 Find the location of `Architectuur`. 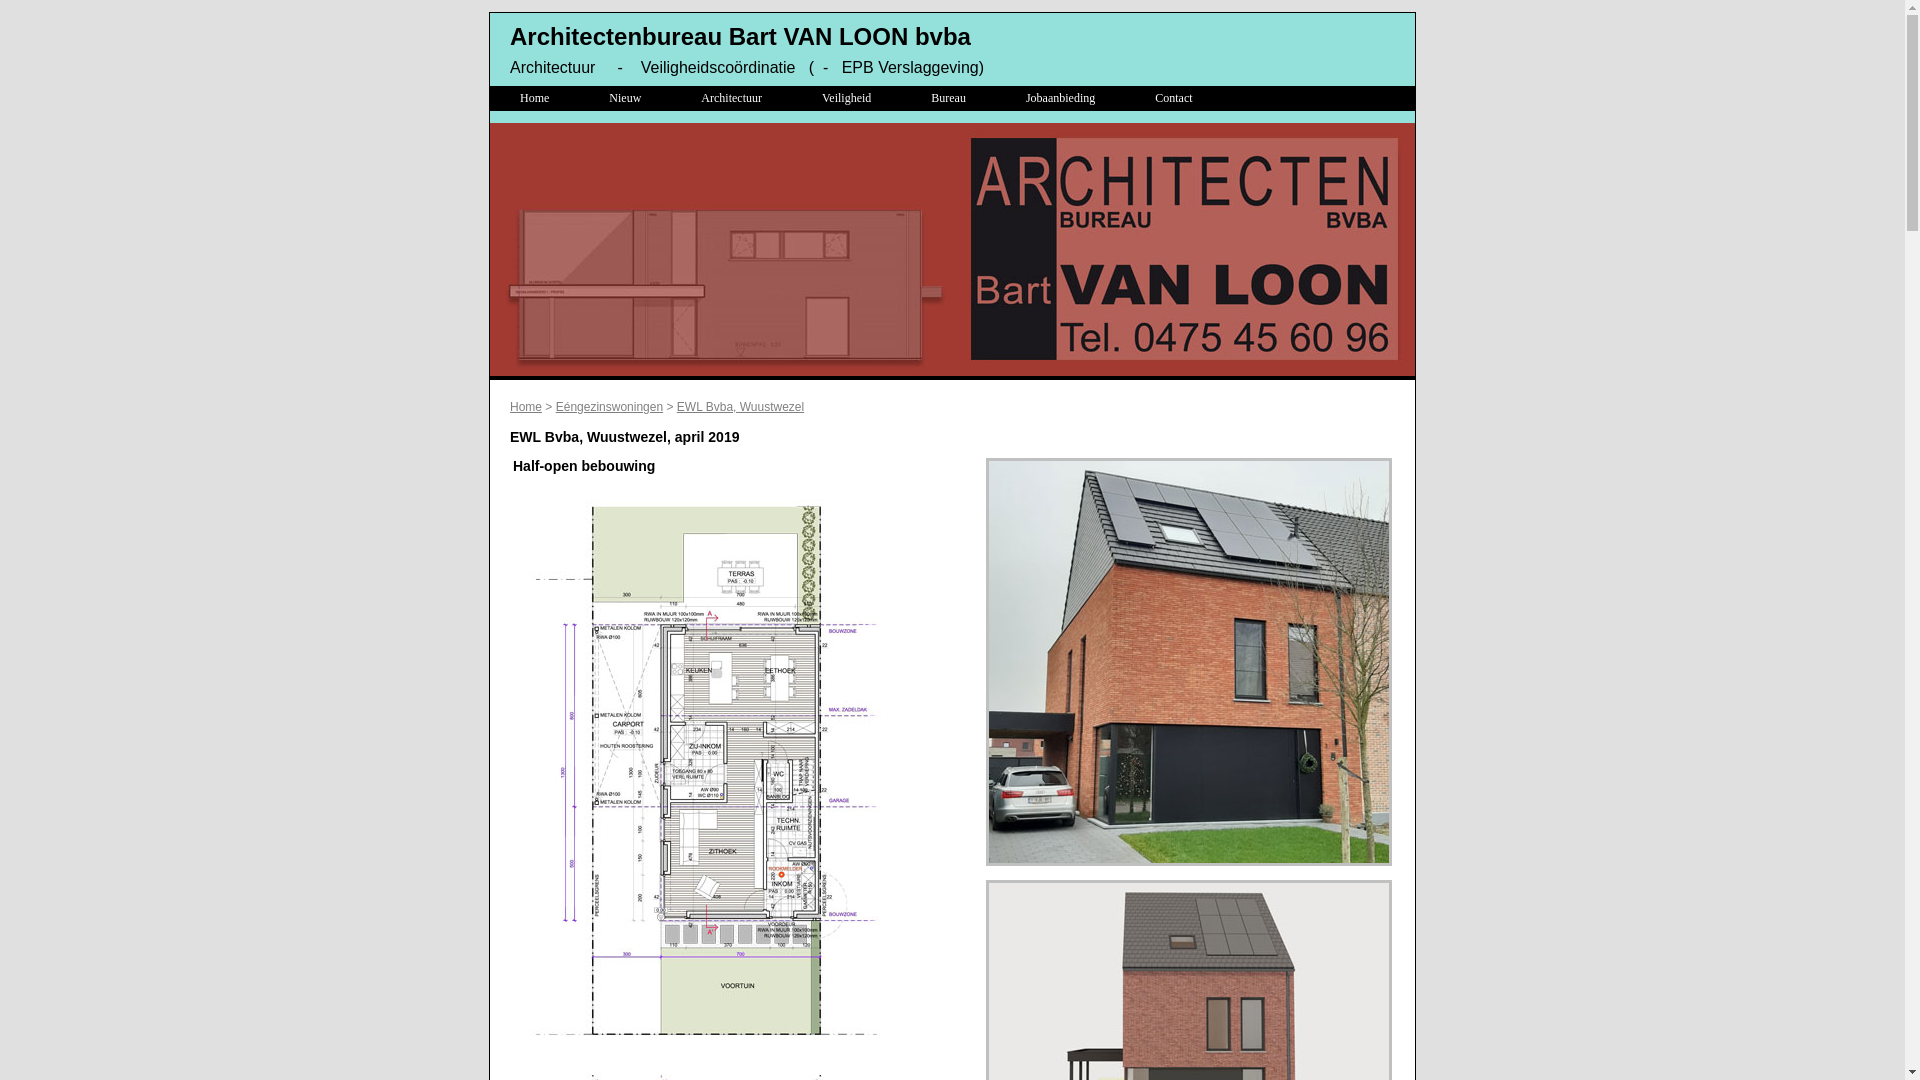

Architectuur is located at coordinates (732, 98).